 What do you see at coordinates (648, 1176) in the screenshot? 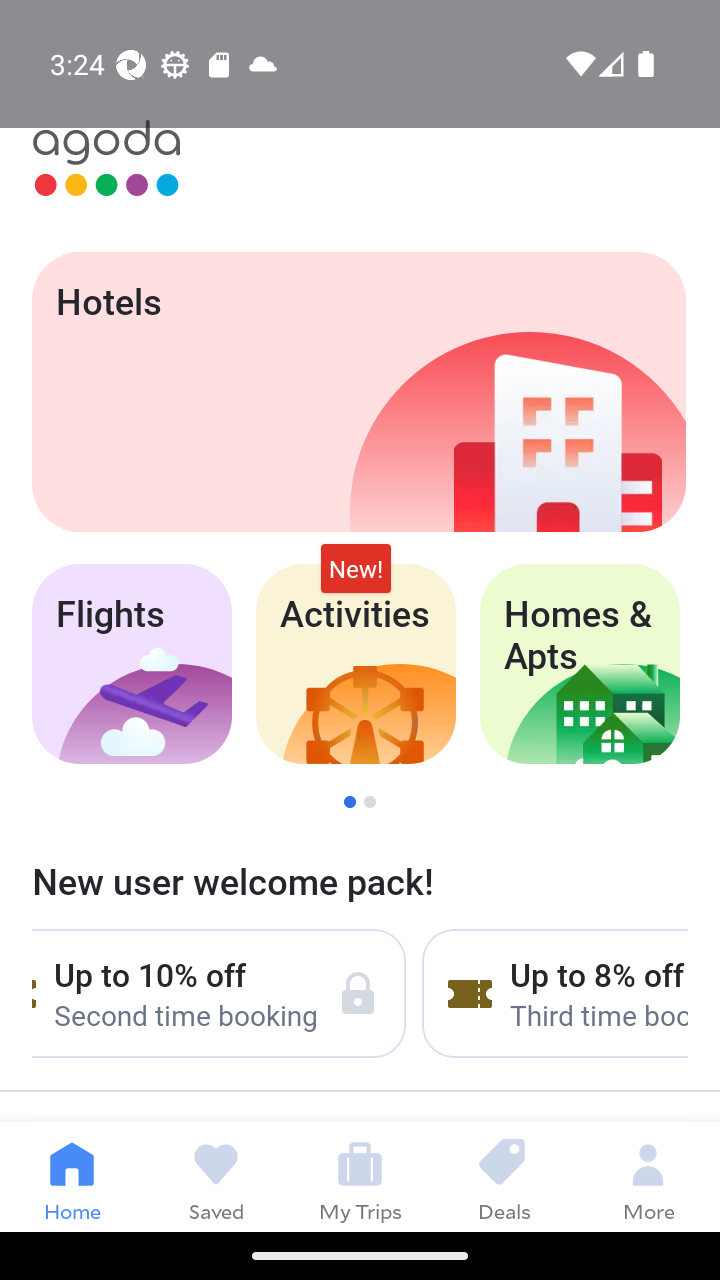
I see `More` at bounding box center [648, 1176].